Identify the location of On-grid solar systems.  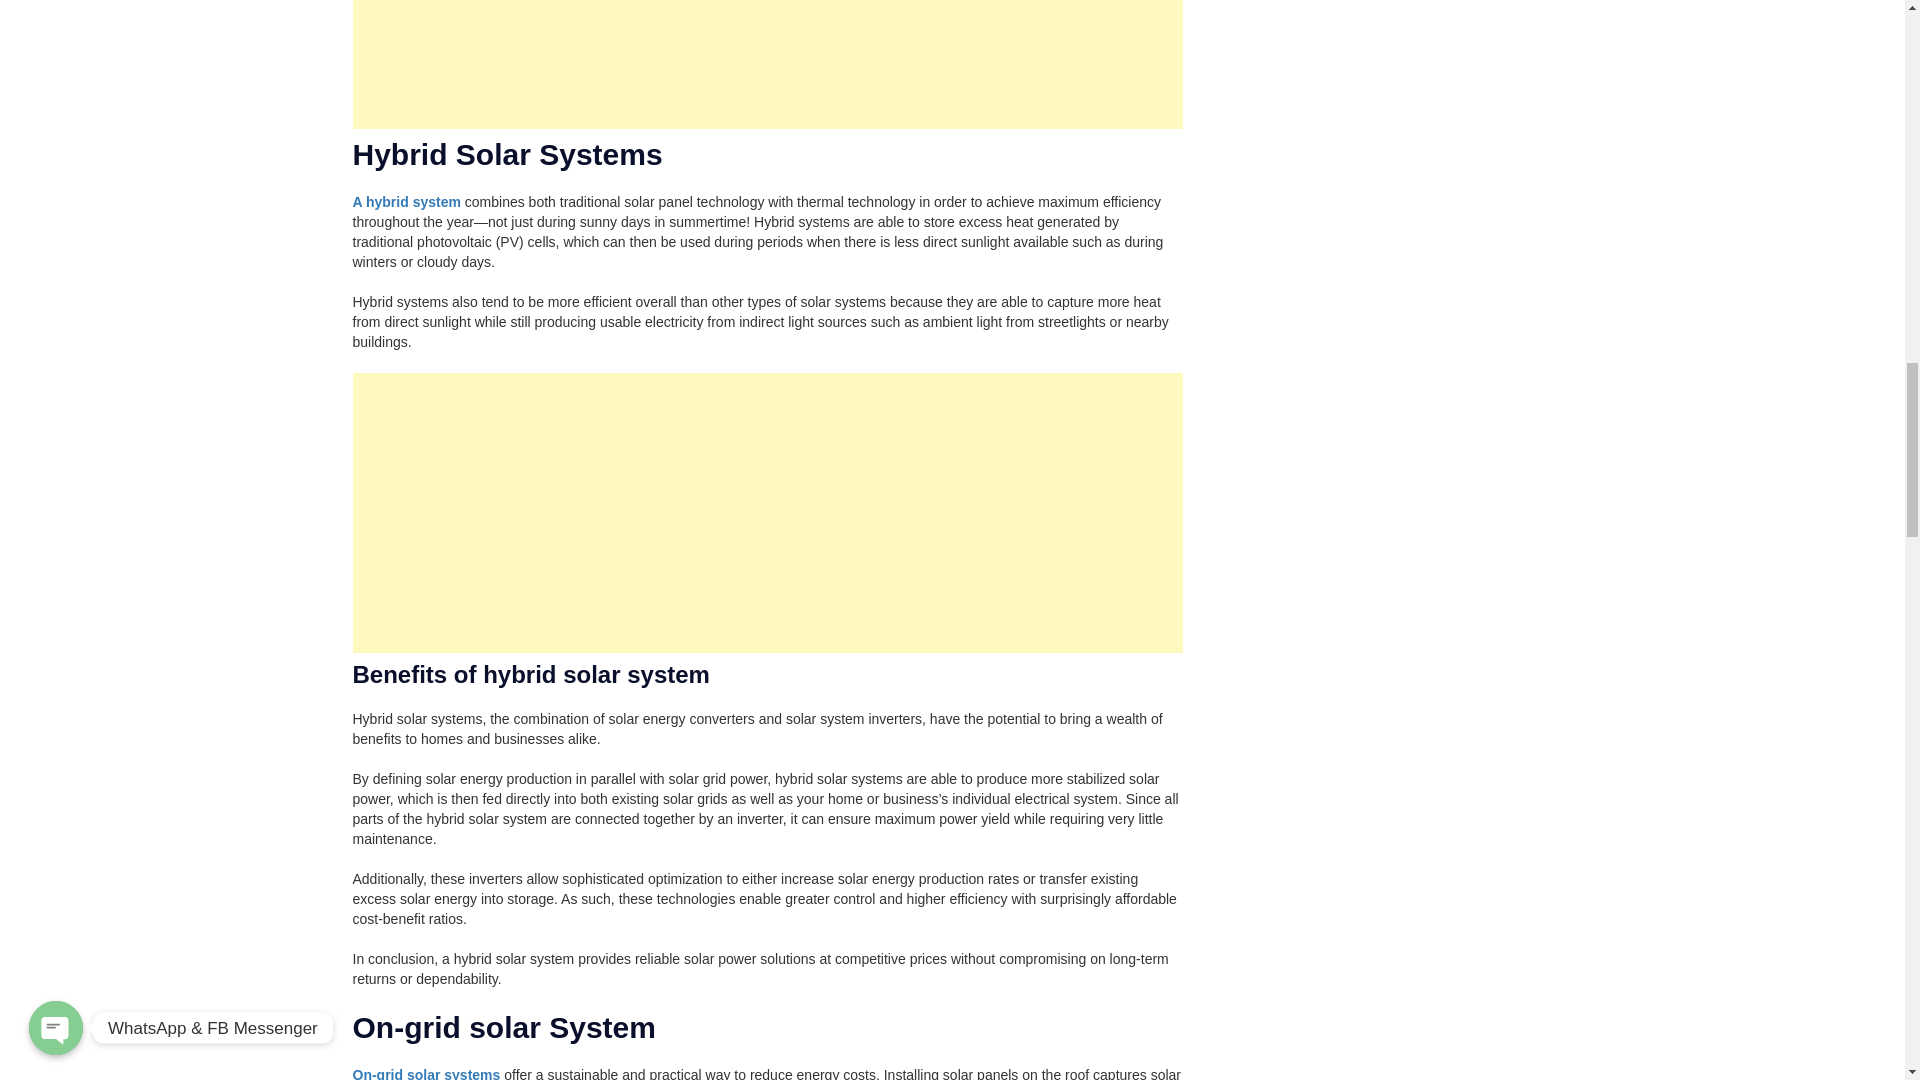
(425, 1074).